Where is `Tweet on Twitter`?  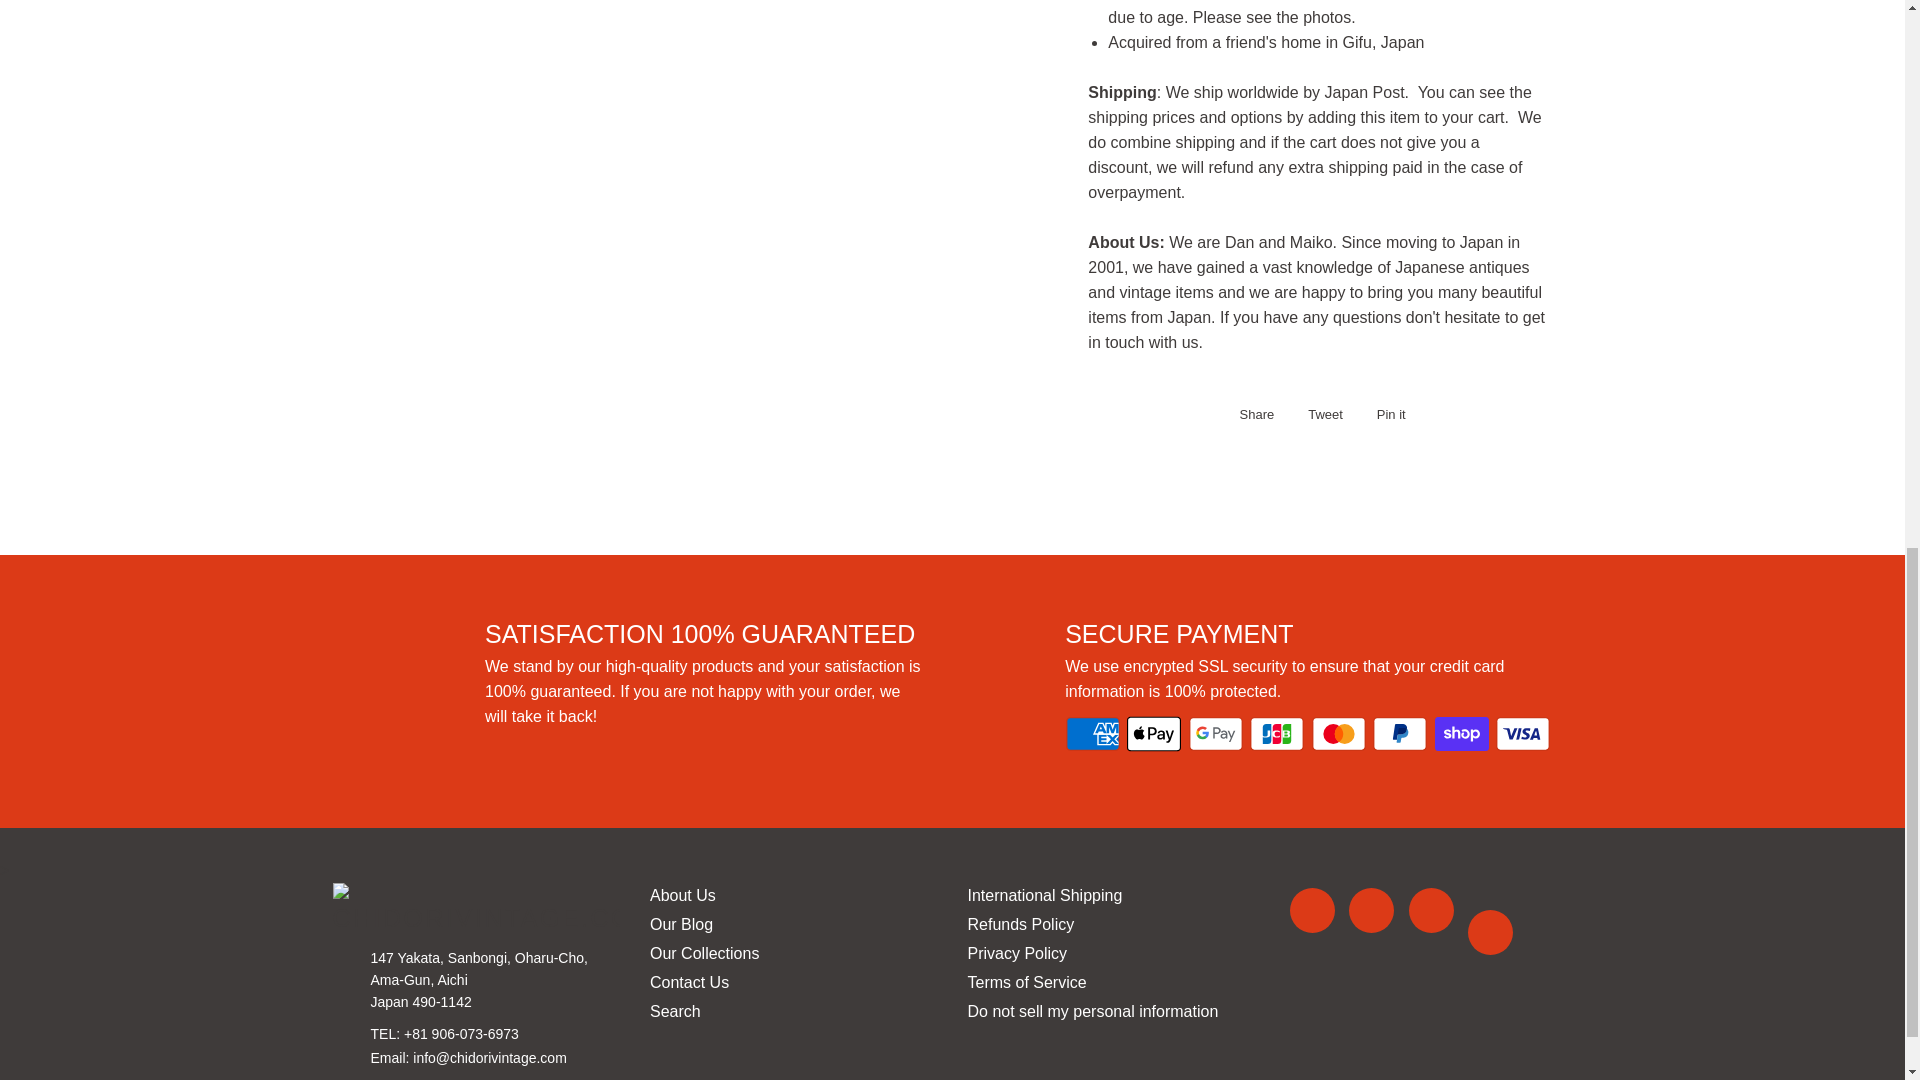
Tweet on Twitter is located at coordinates (1320, 414).